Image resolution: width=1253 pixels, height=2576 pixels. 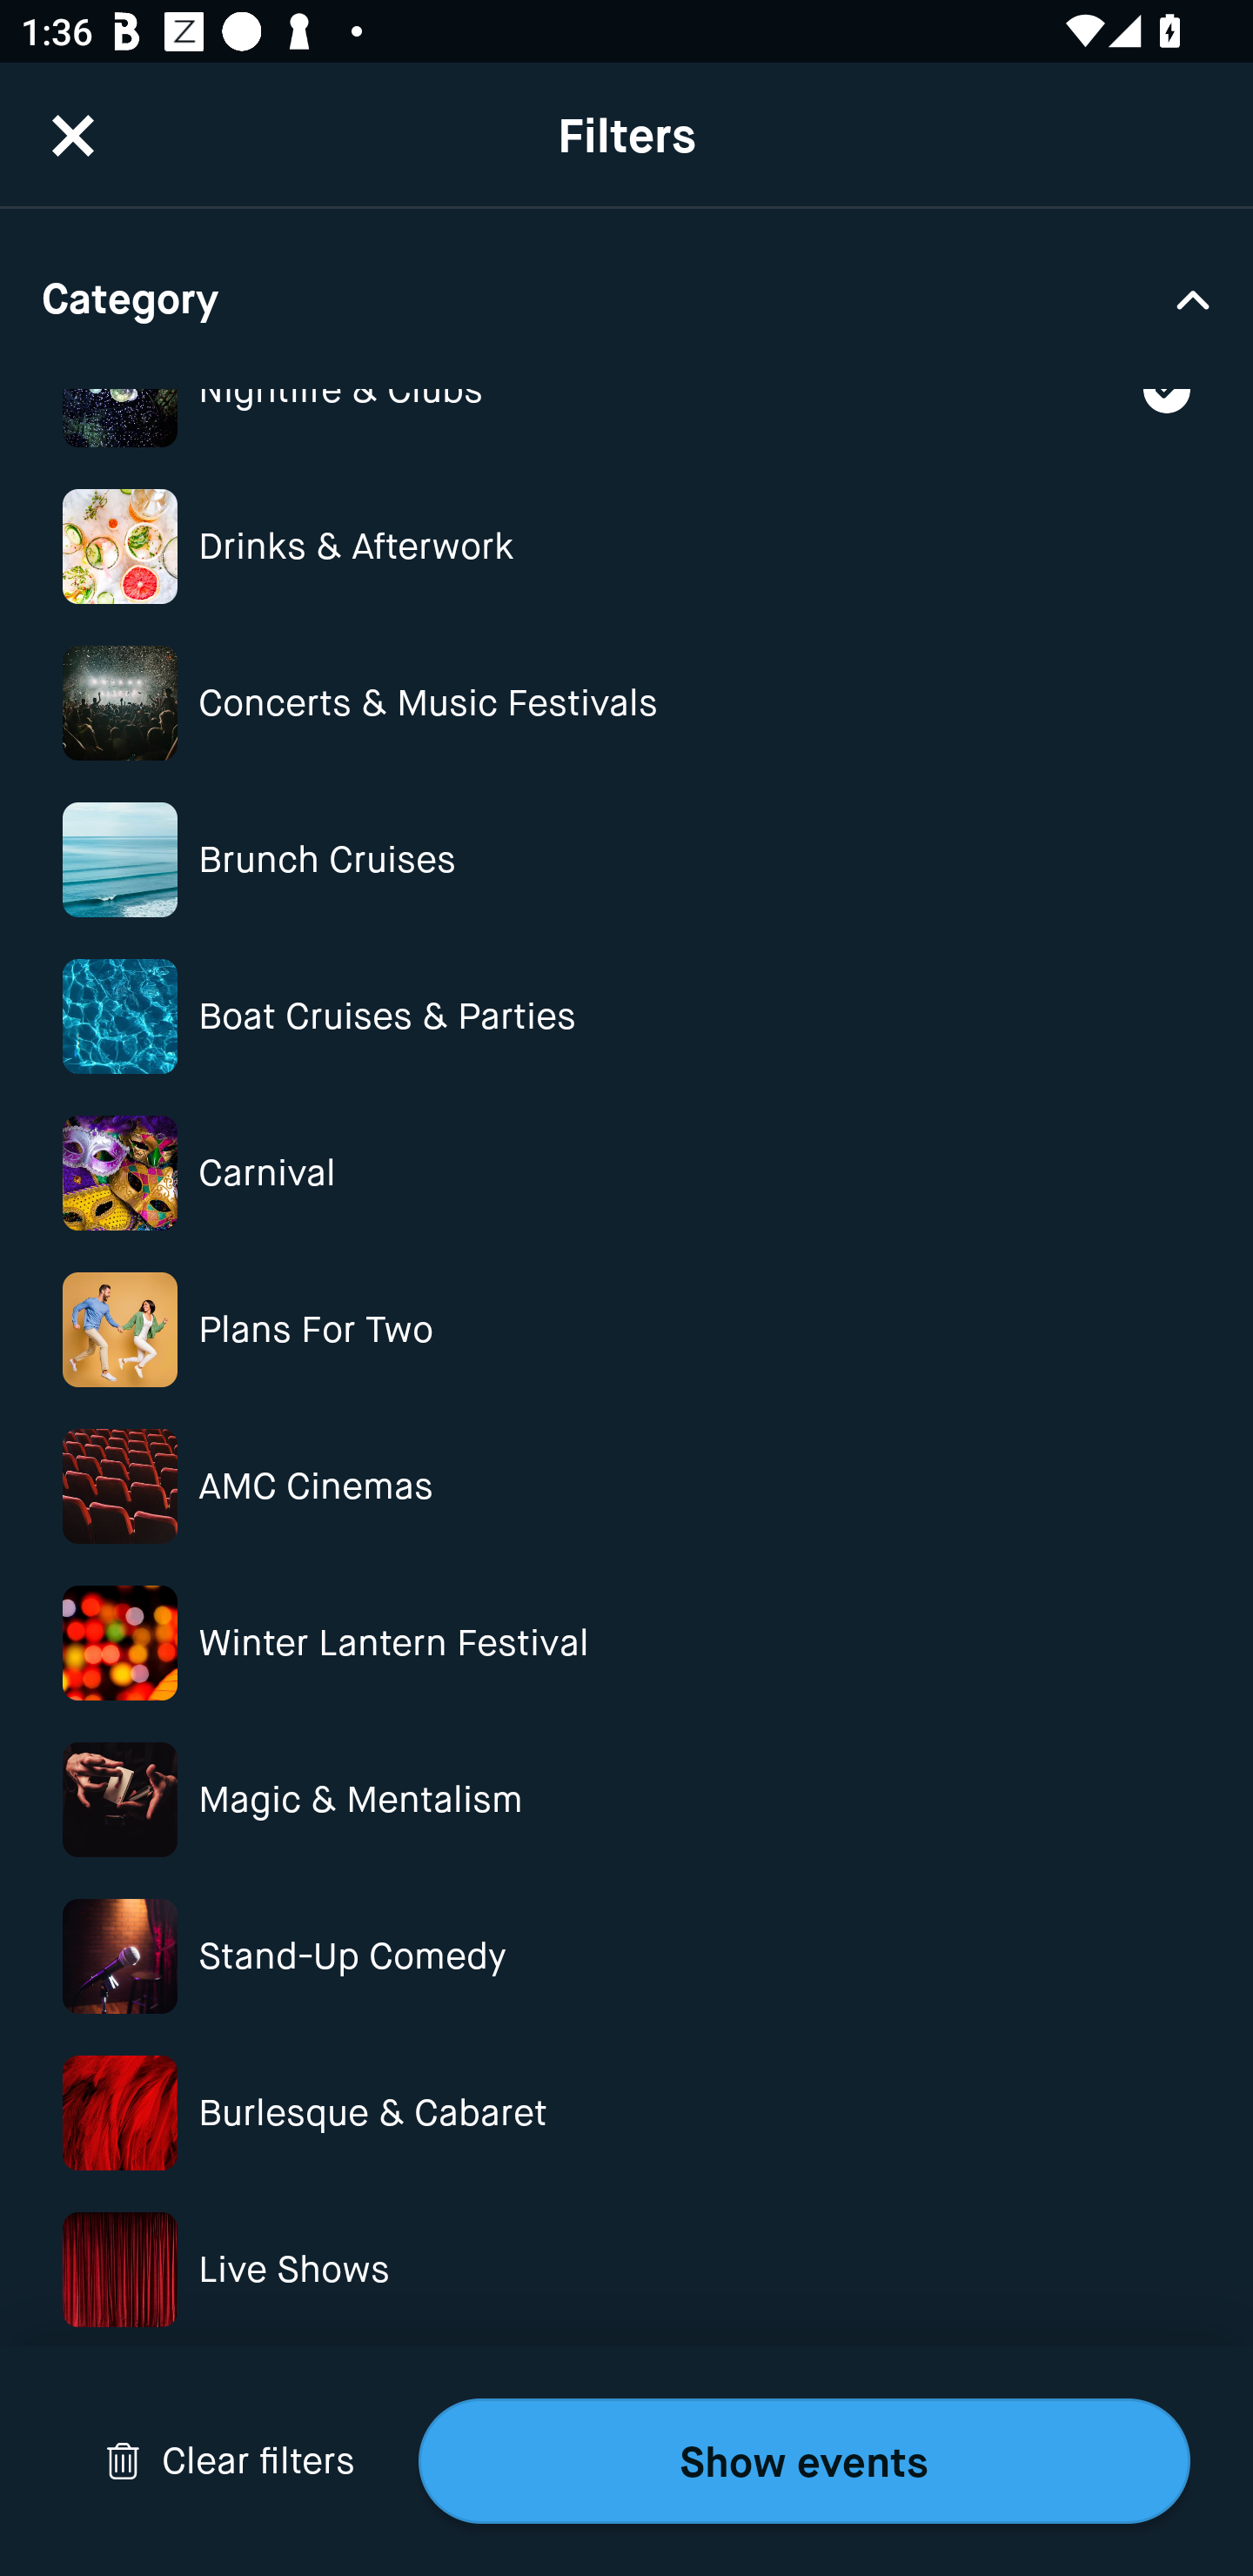 I want to click on Category Image Drinks & Afterwork, so click(x=626, y=546).